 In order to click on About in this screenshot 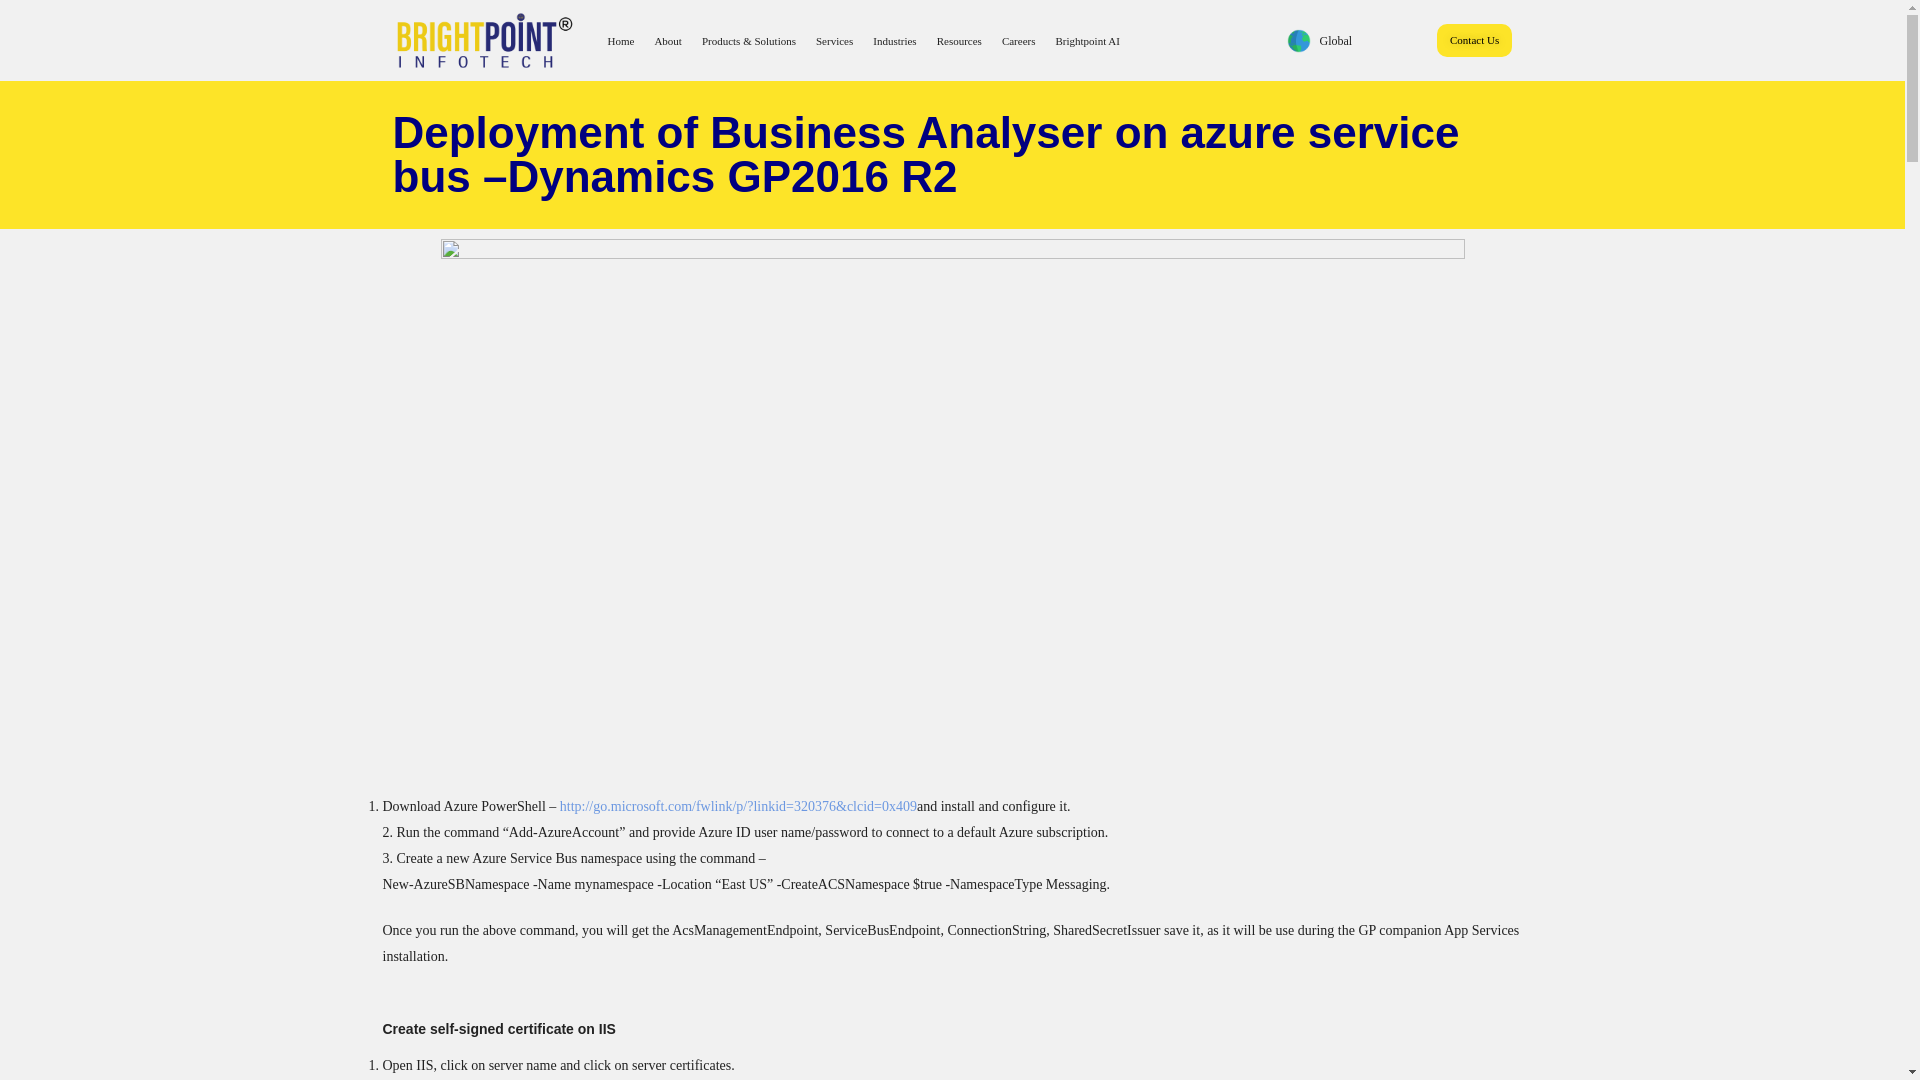, I will do `click(667, 40)`.